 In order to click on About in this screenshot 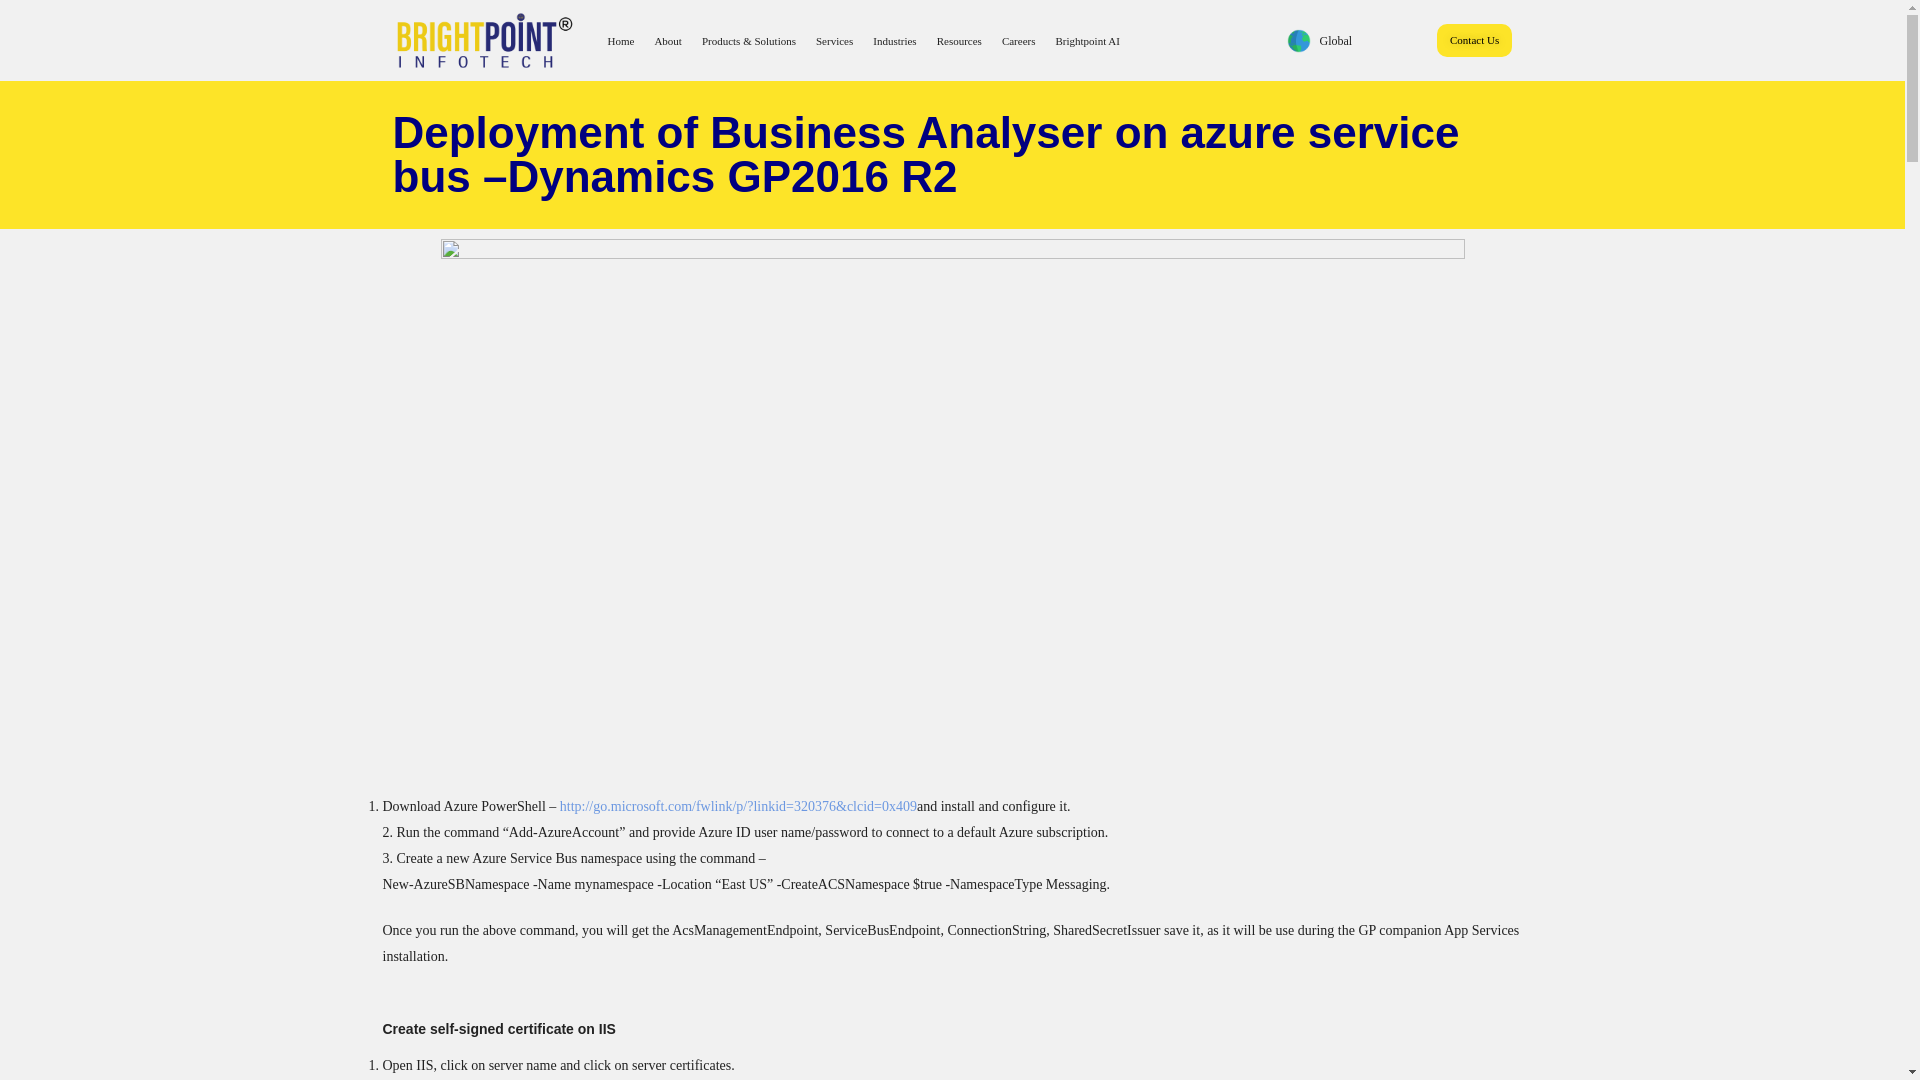, I will do `click(667, 40)`.